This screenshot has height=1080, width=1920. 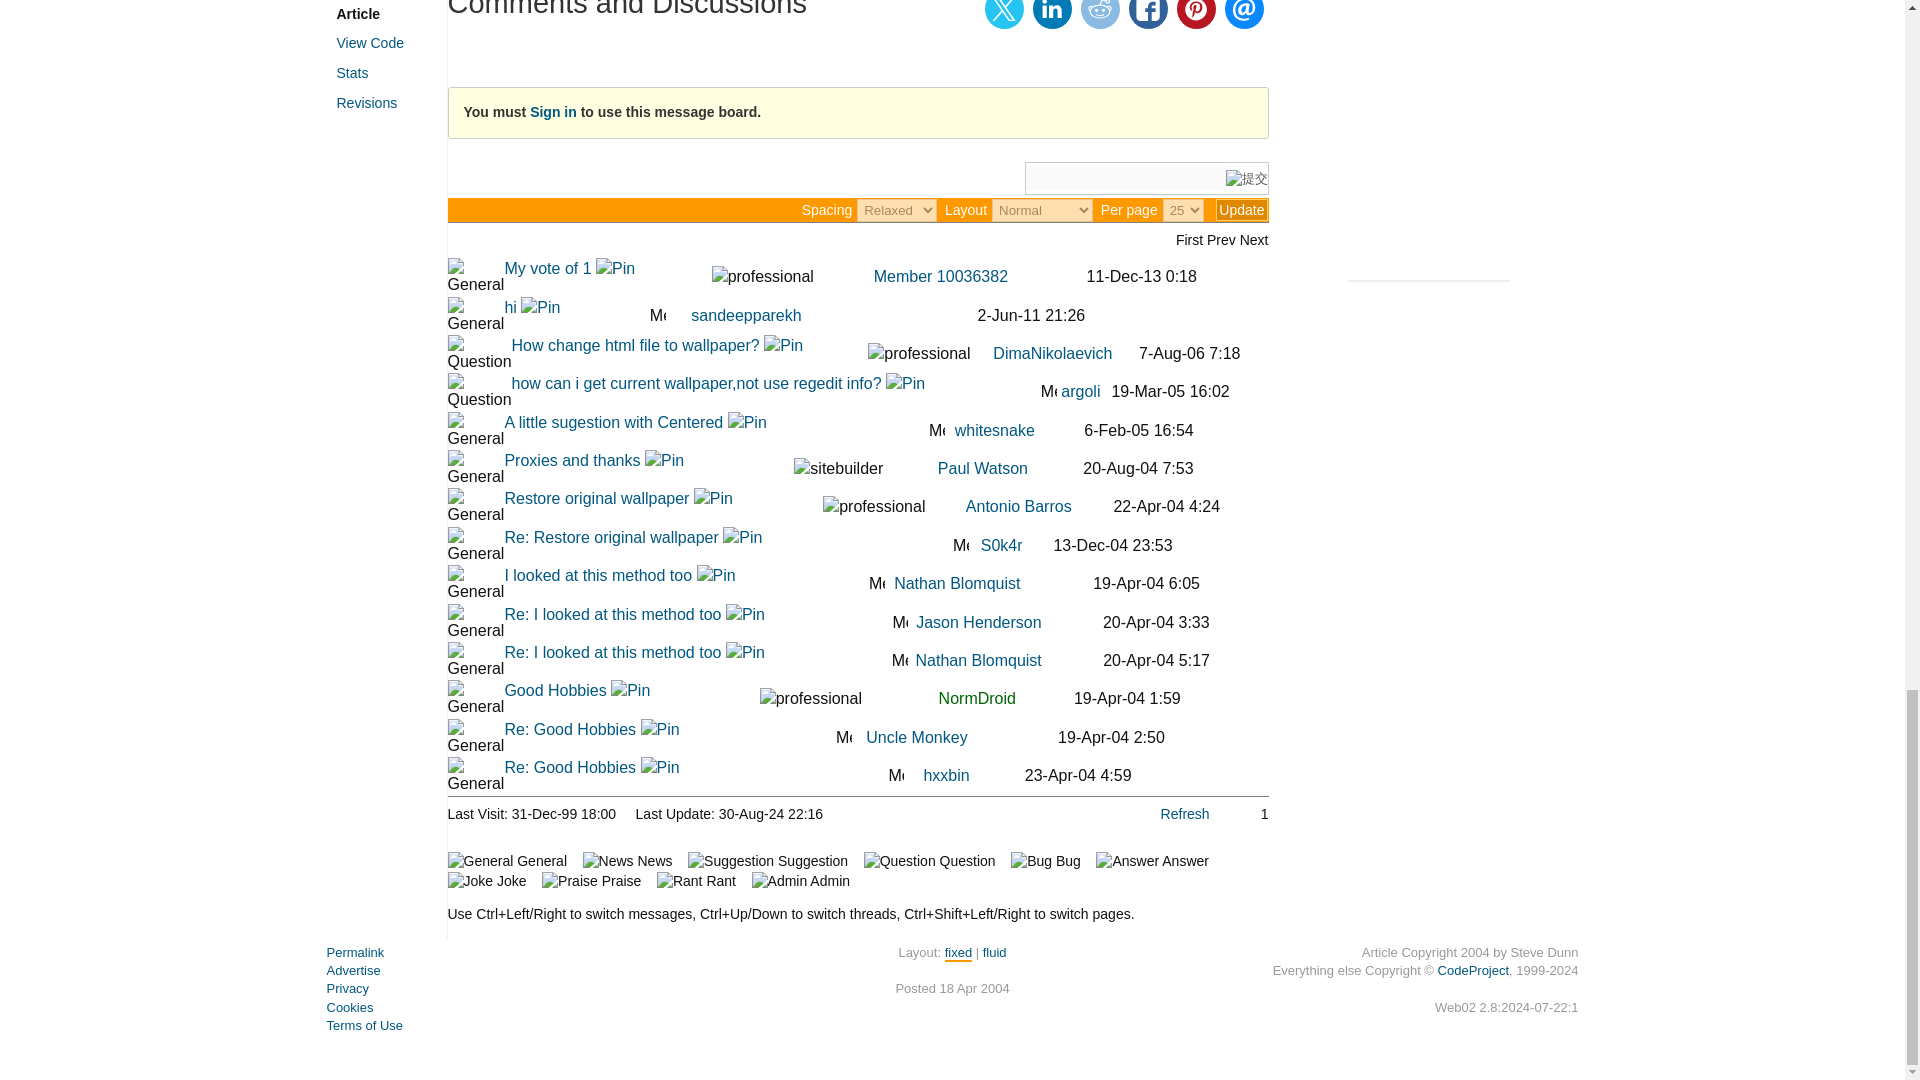 What do you see at coordinates (476, 316) in the screenshot?
I see `General` at bounding box center [476, 316].